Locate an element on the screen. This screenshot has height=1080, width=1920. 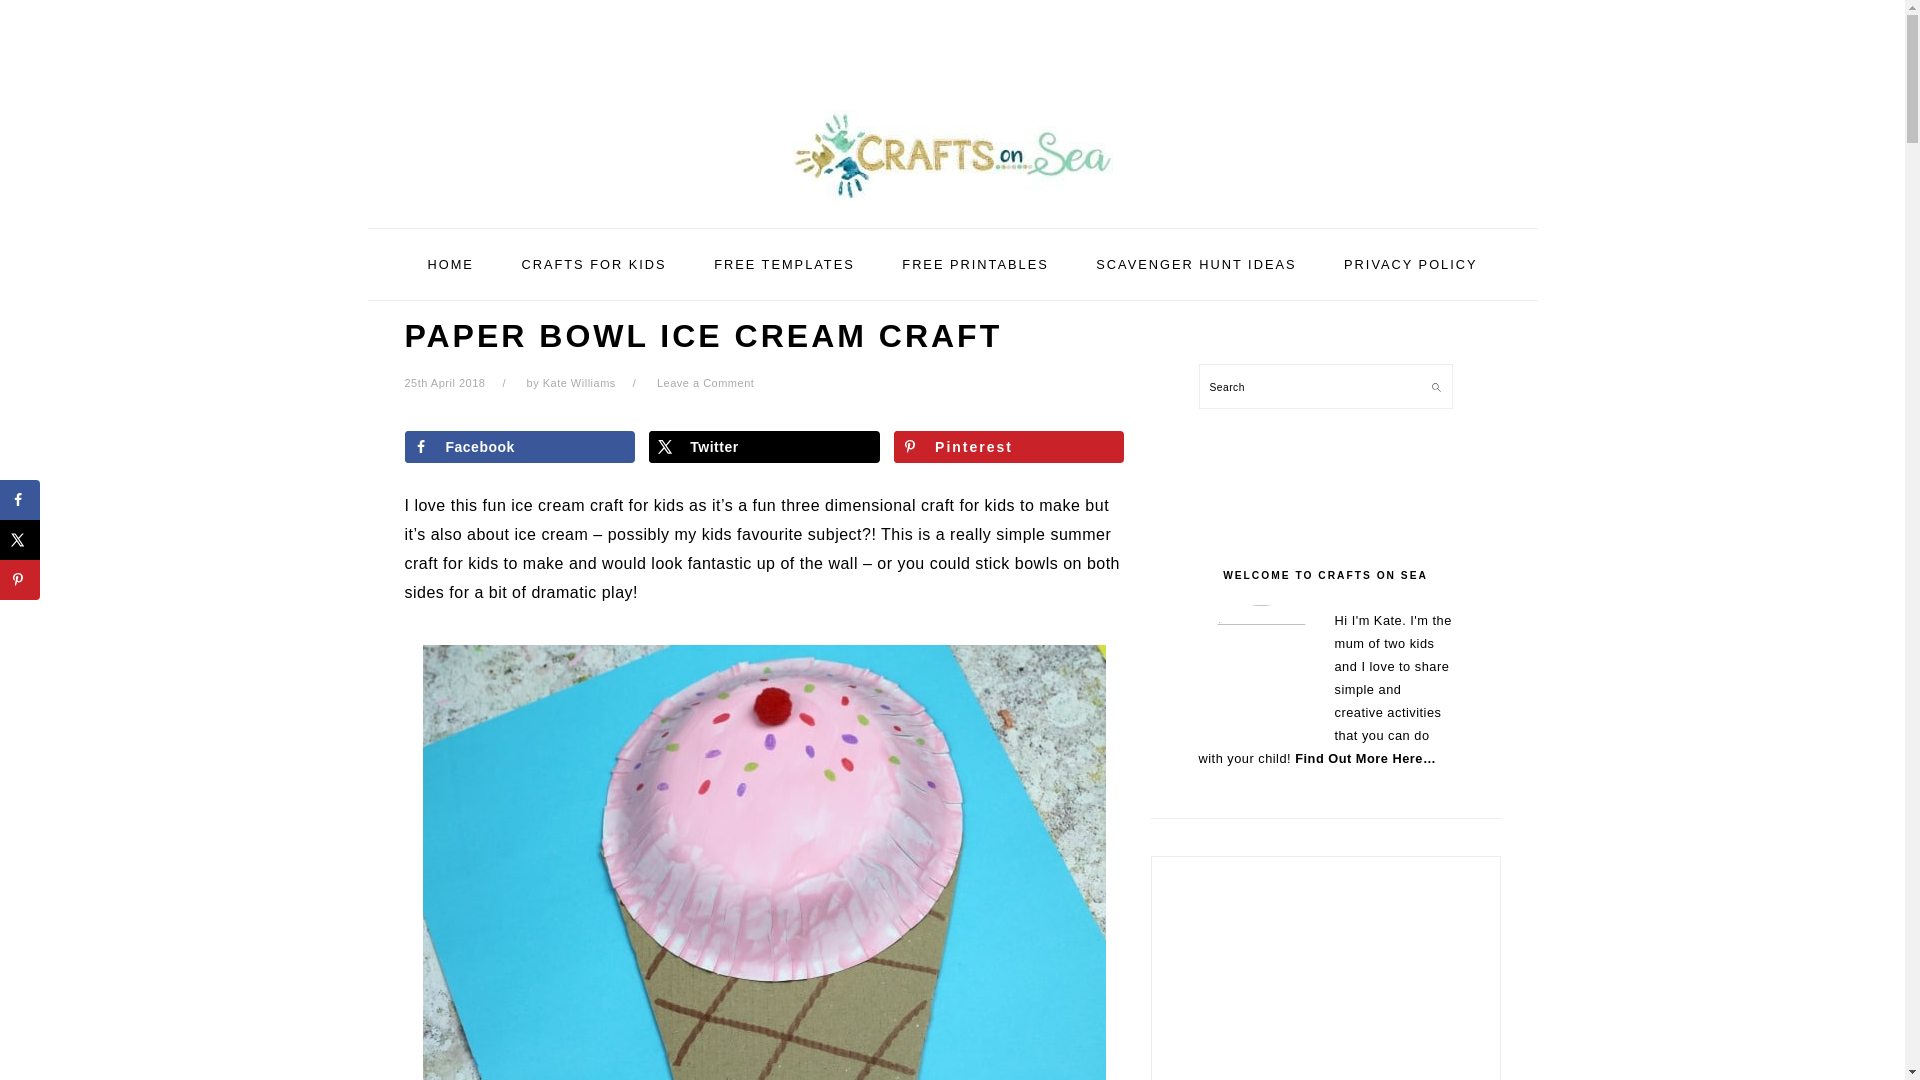
Share on Facebook is located at coordinates (518, 446).